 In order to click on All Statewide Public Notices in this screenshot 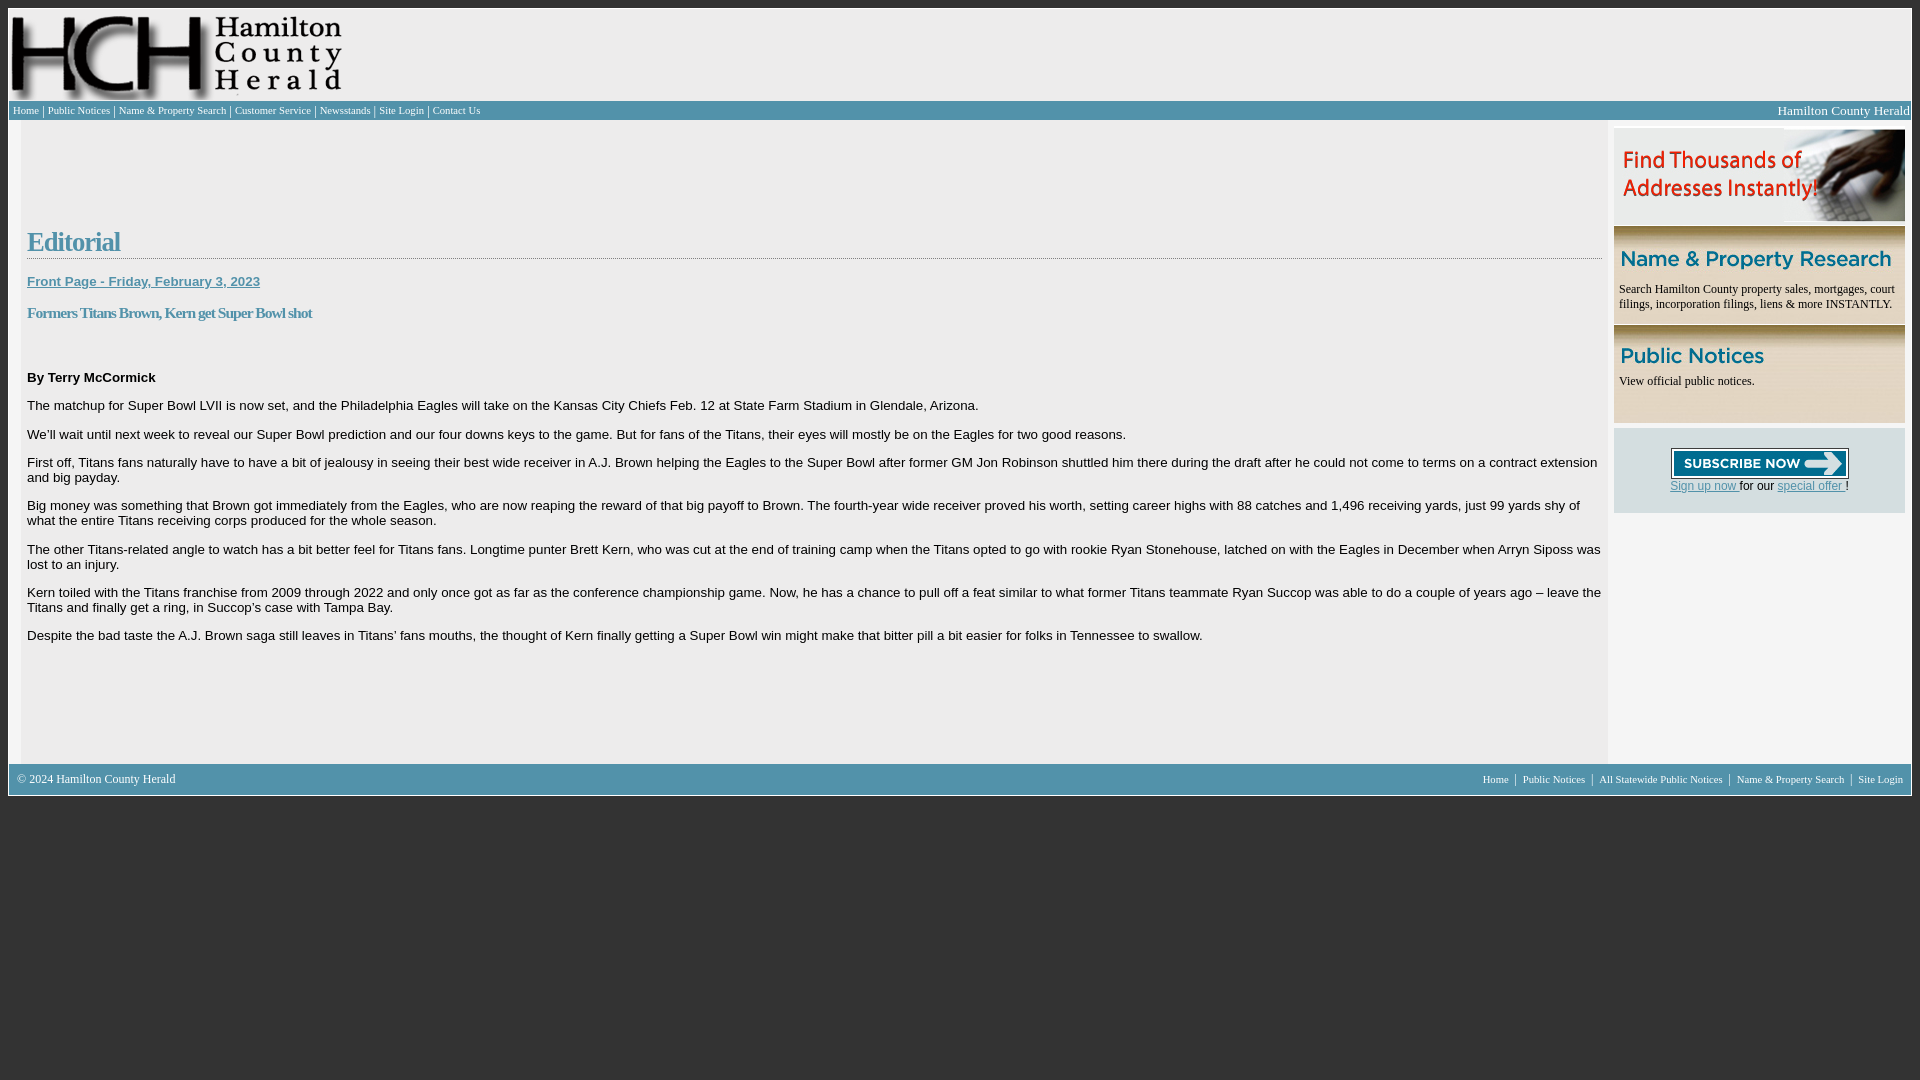, I will do `click(1662, 780)`.